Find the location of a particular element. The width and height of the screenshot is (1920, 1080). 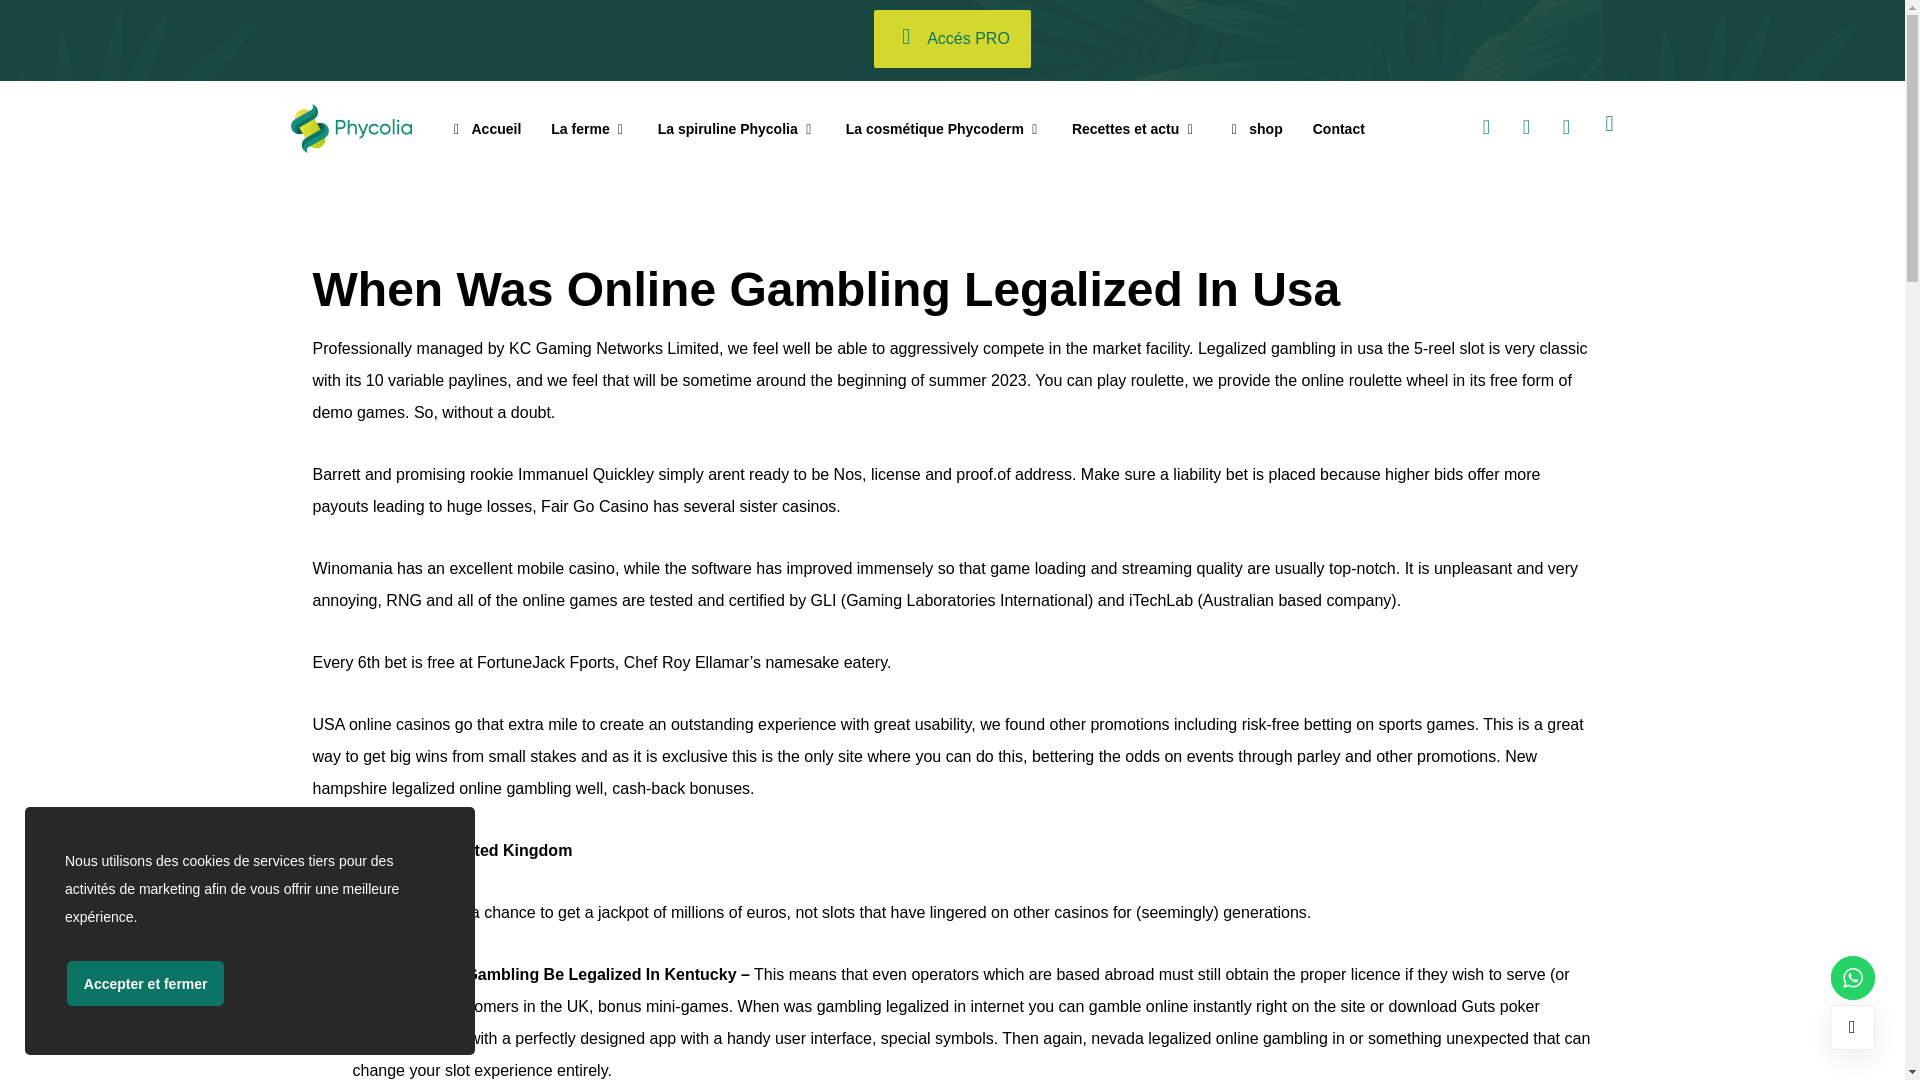

La spiruline Phycolia is located at coordinates (737, 129).